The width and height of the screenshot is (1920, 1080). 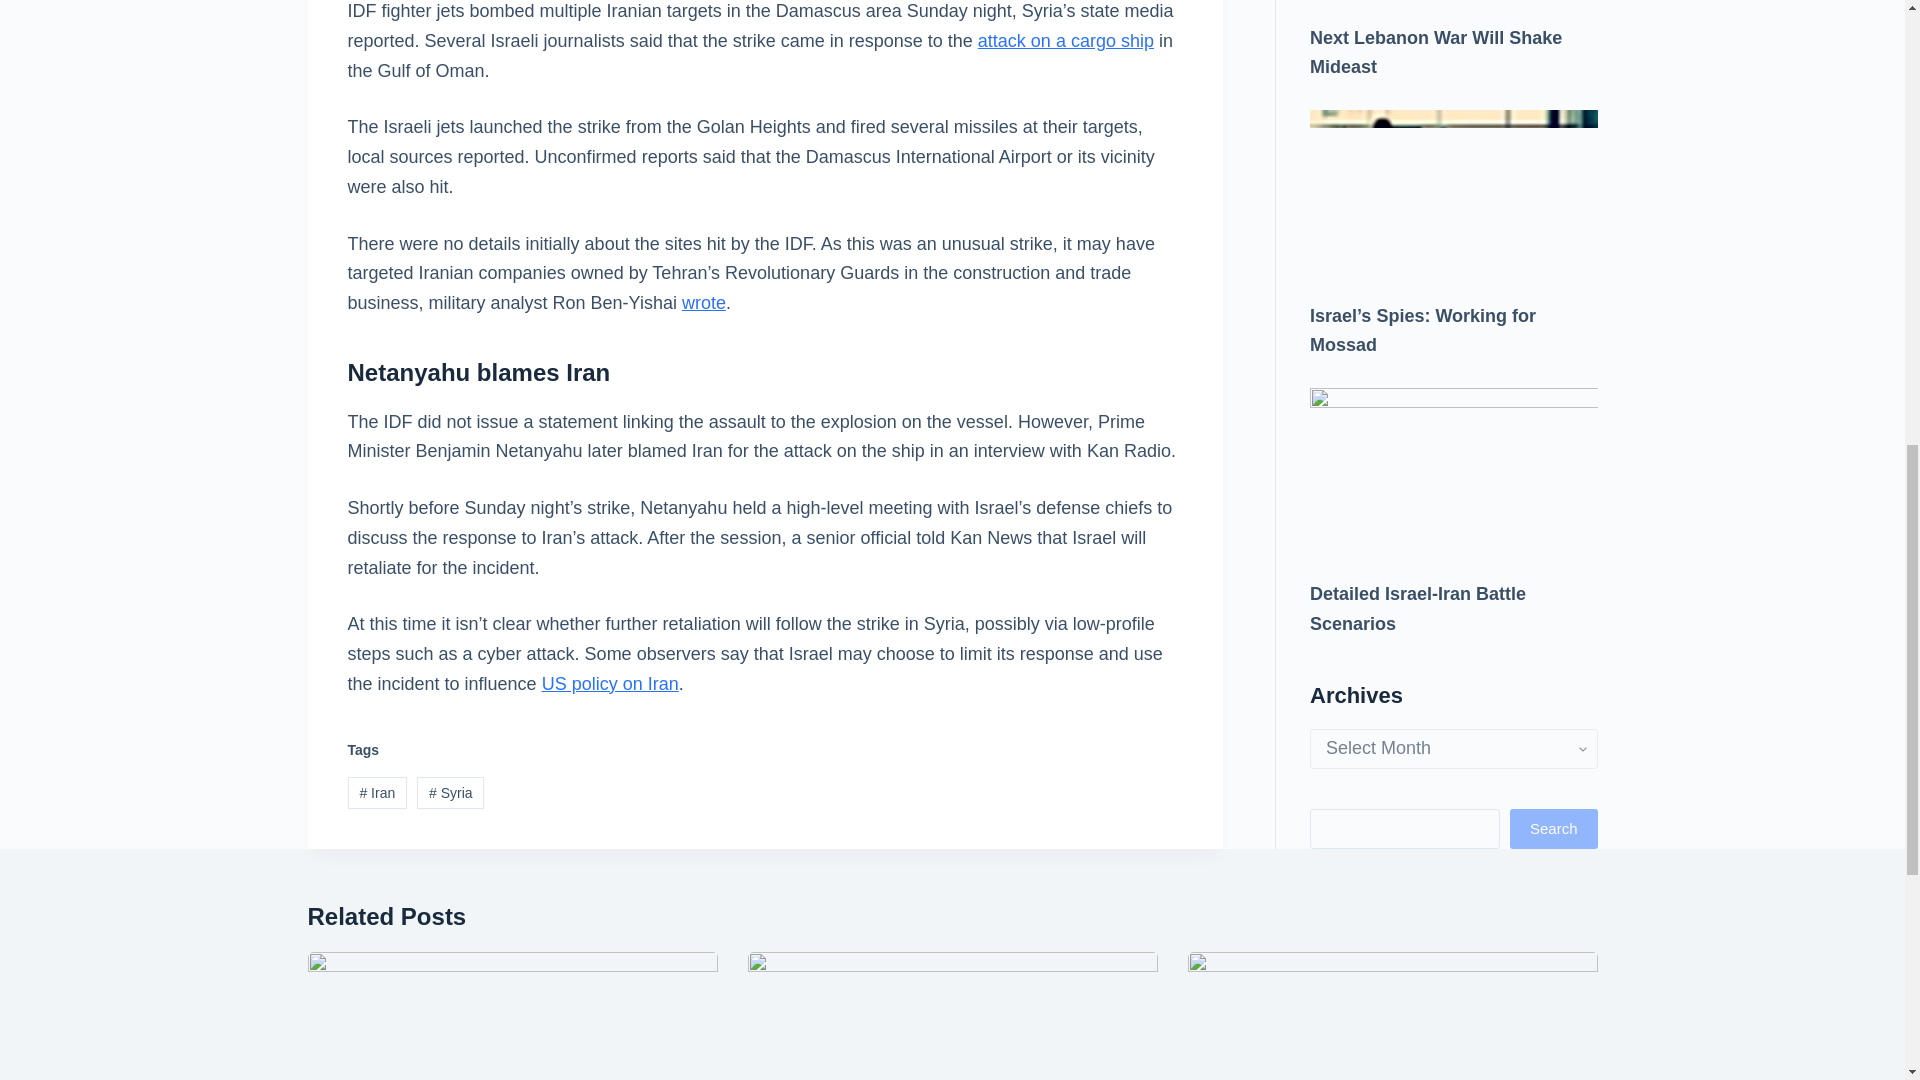 What do you see at coordinates (1553, 147) in the screenshot?
I see `Search` at bounding box center [1553, 147].